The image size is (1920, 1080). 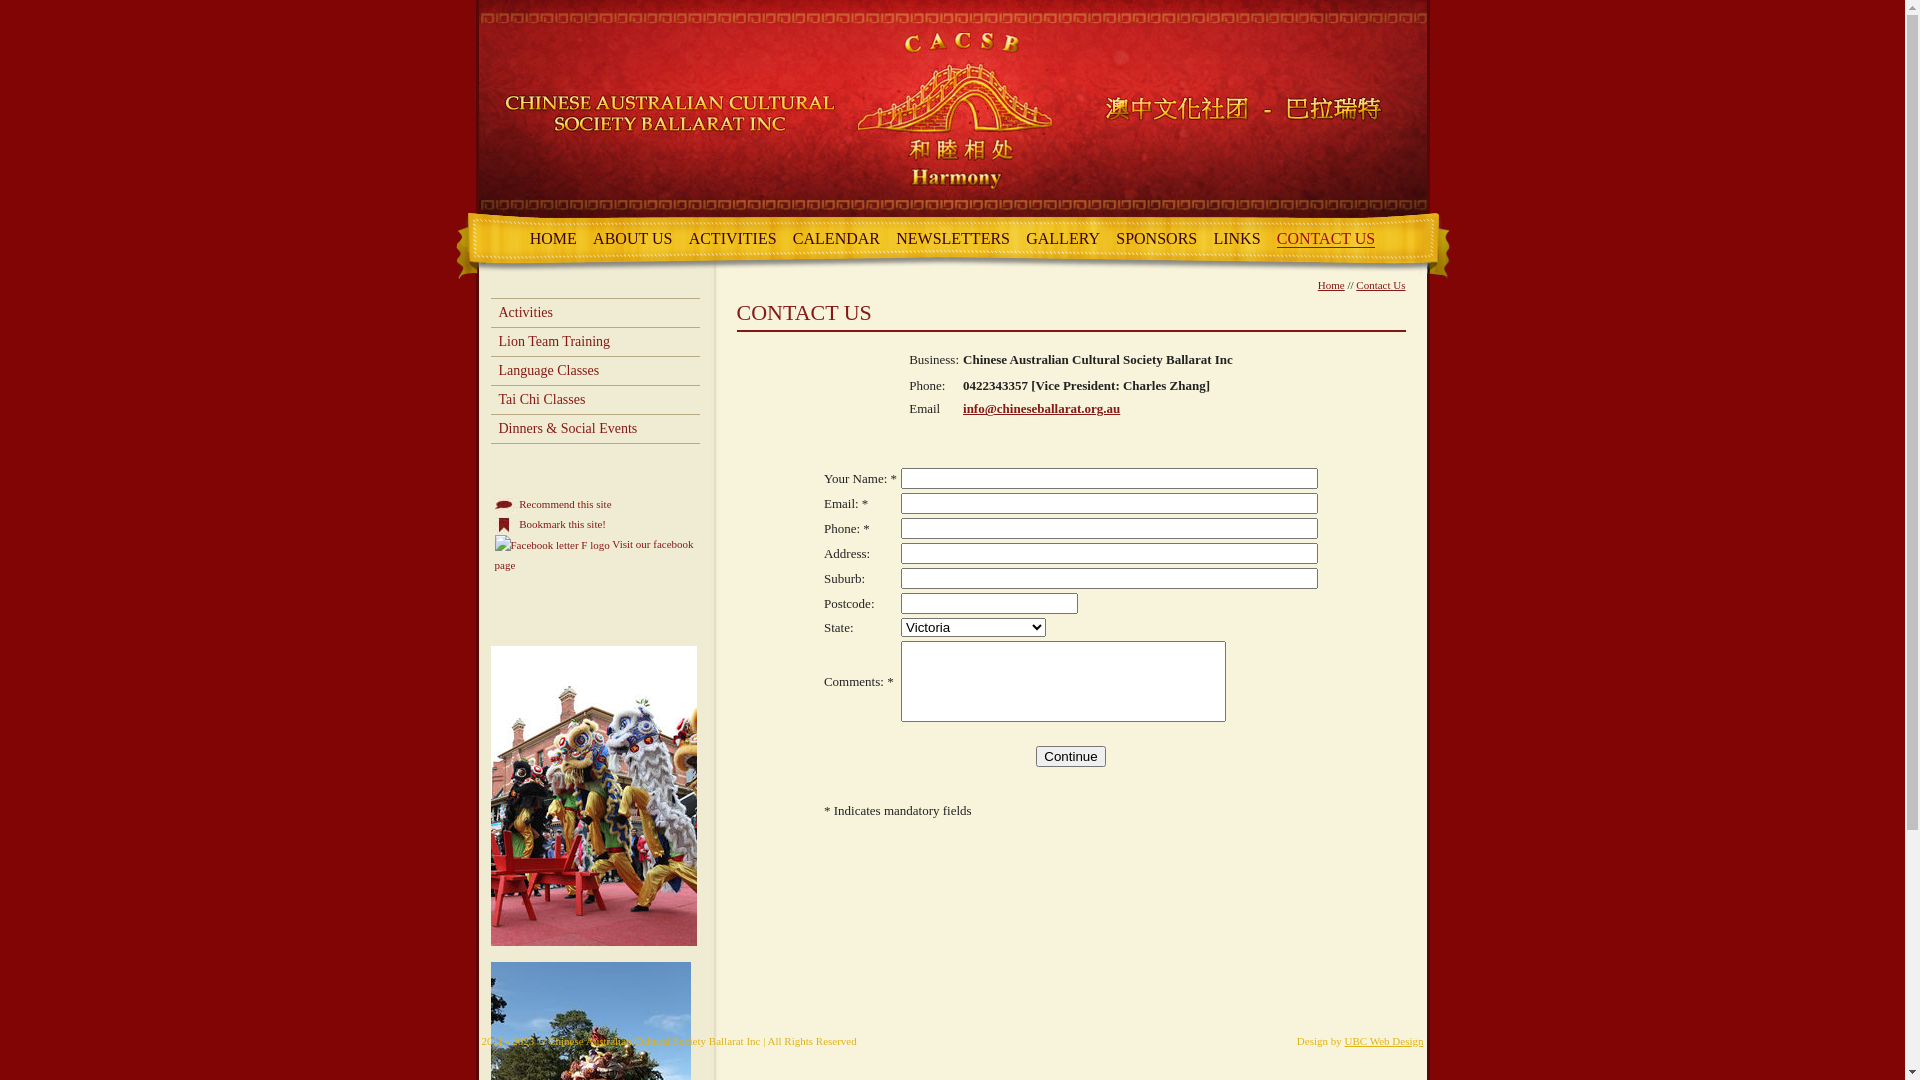 What do you see at coordinates (594, 313) in the screenshot?
I see `Activities` at bounding box center [594, 313].